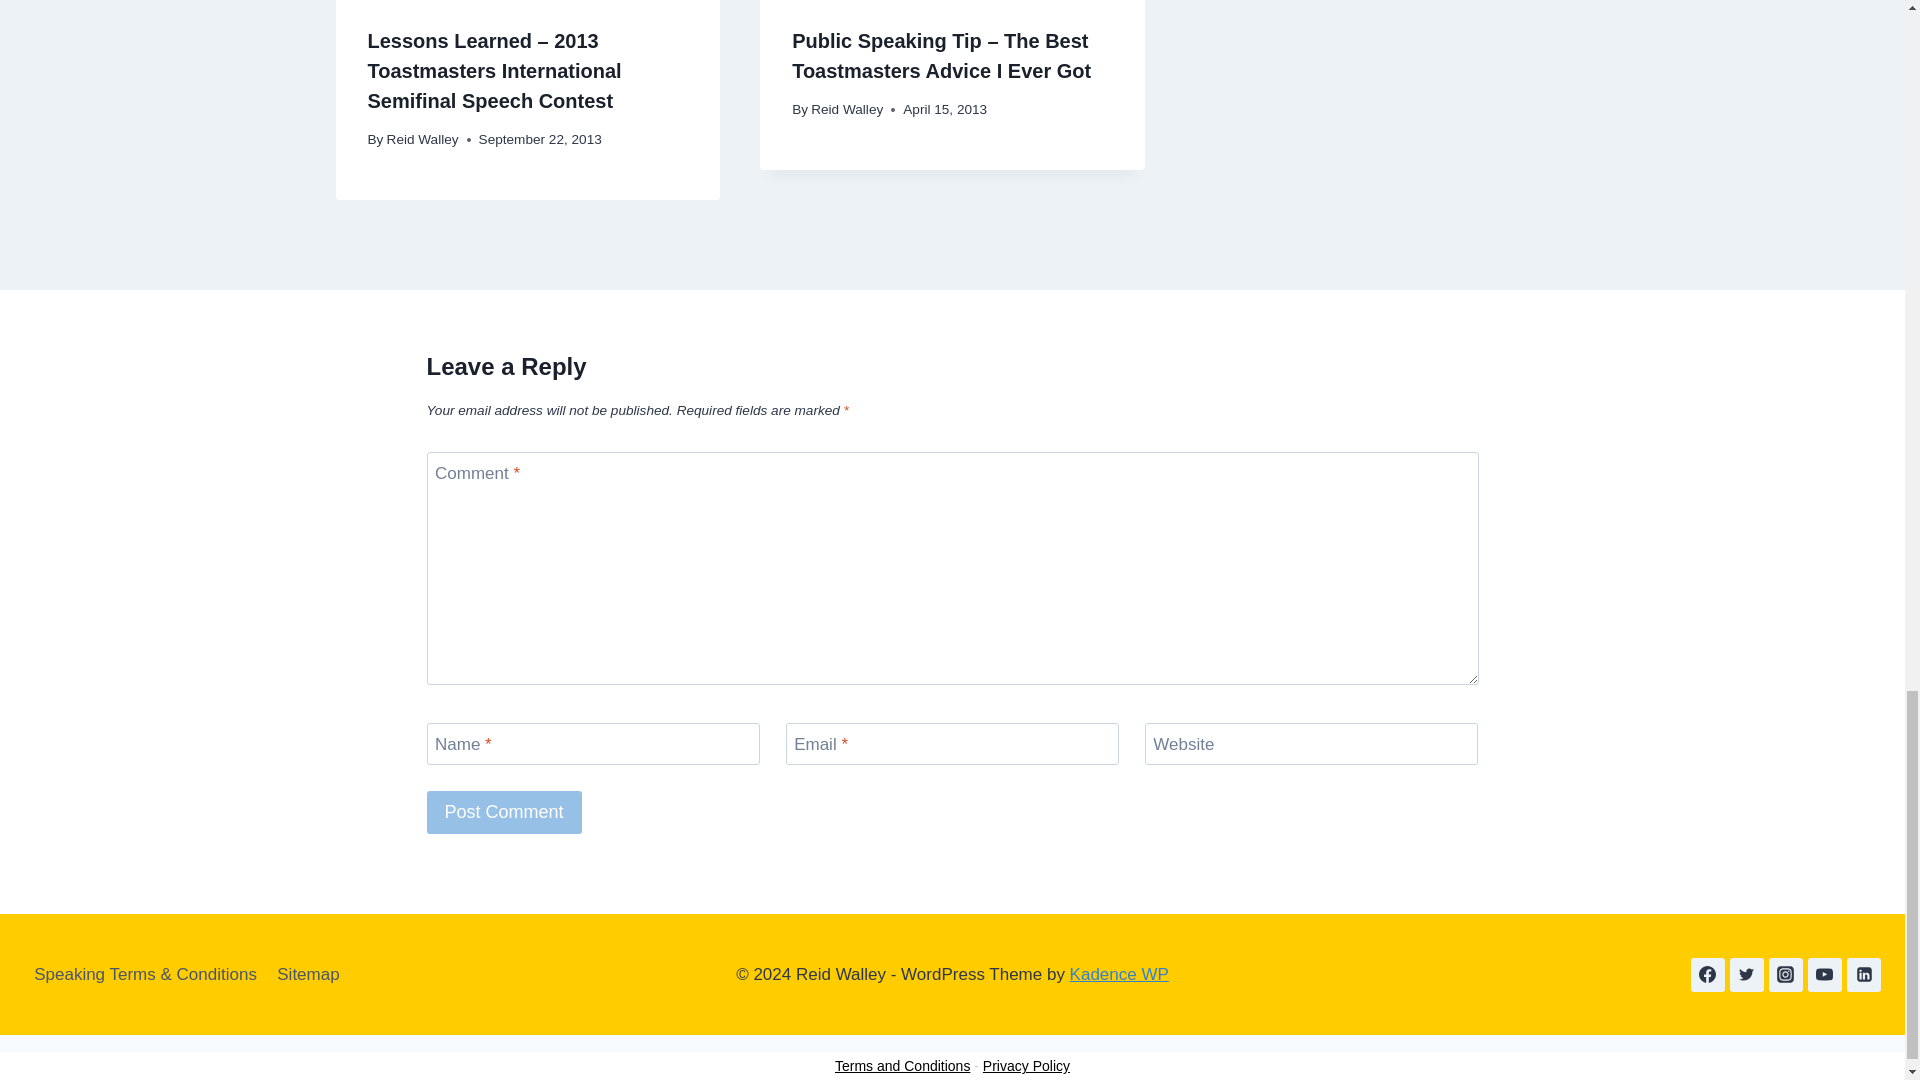 Image resolution: width=1920 pixels, height=1080 pixels. I want to click on Post Comment, so click(504, 812).